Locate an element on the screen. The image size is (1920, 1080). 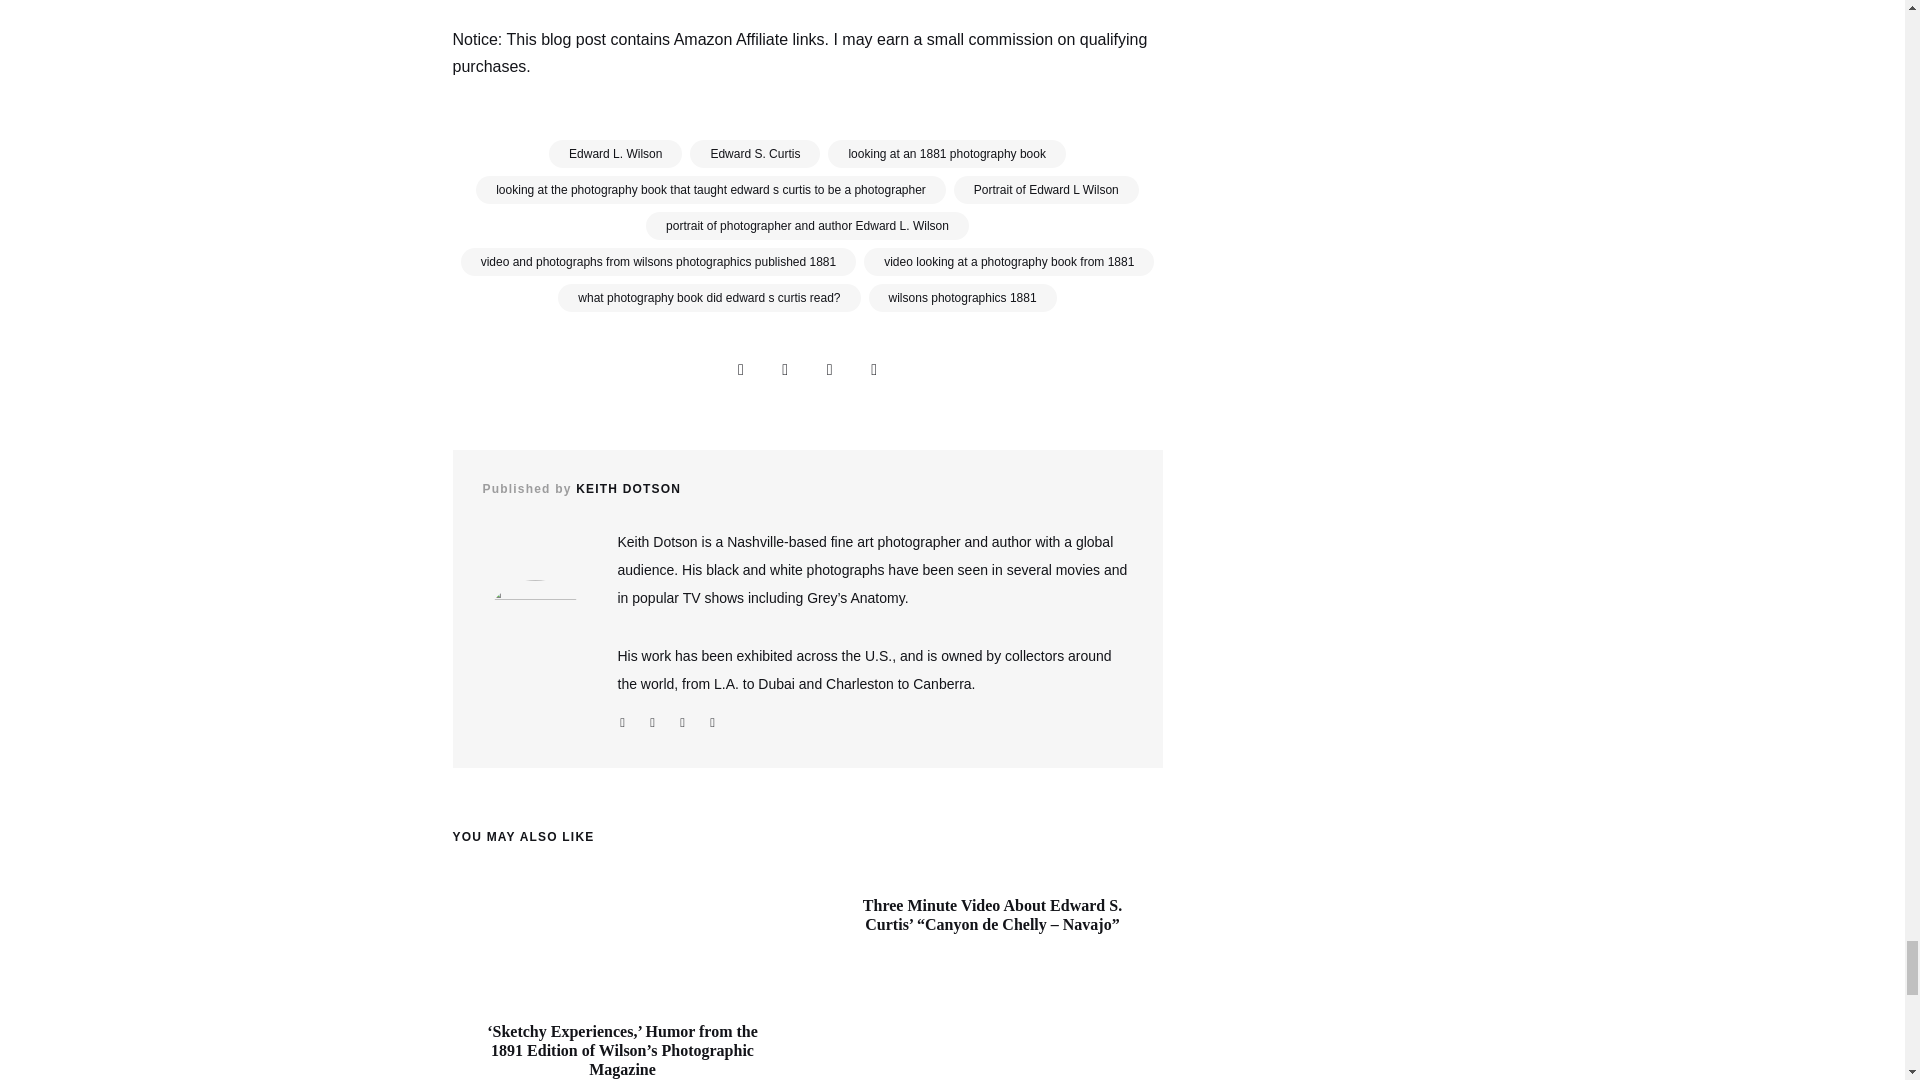
pinterest is located at coordinates (712, 722).